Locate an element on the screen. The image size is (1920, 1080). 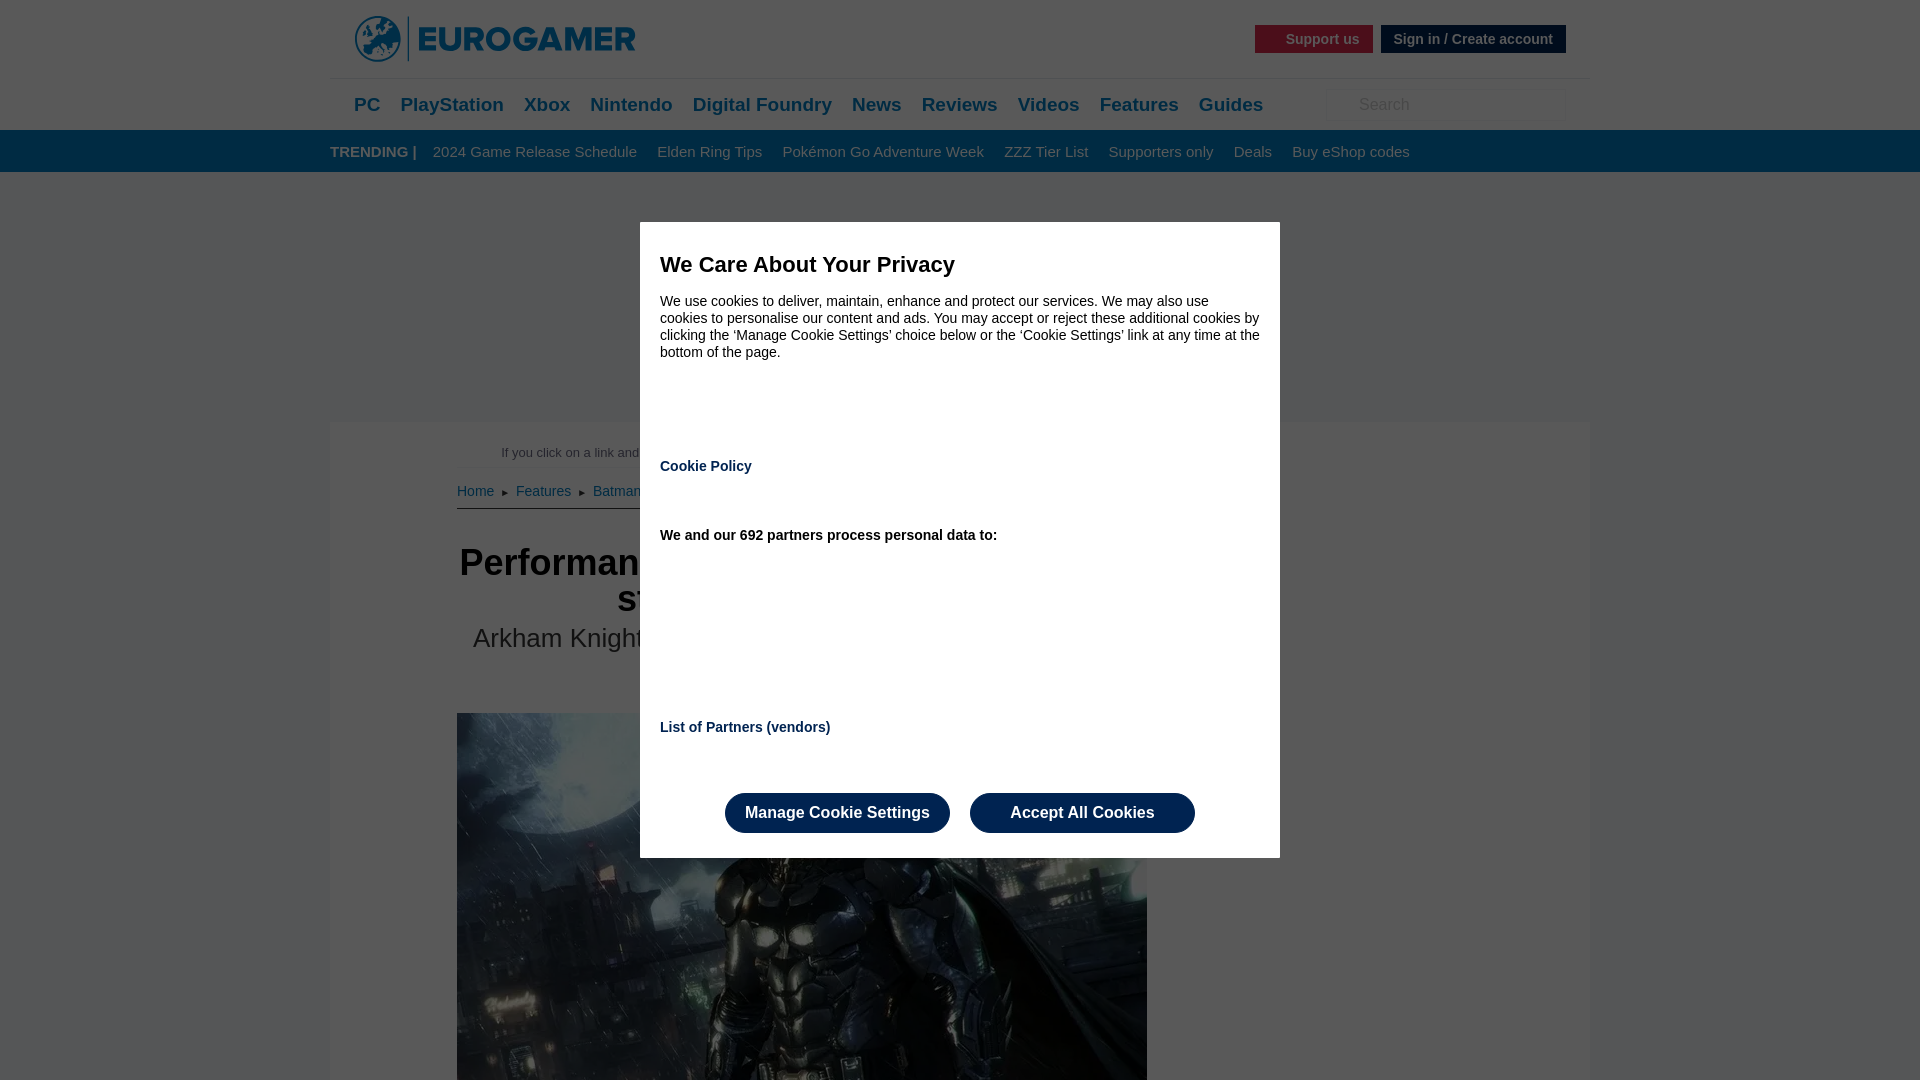
Batman: Arkham Knight is located at coordinates (666, 490).